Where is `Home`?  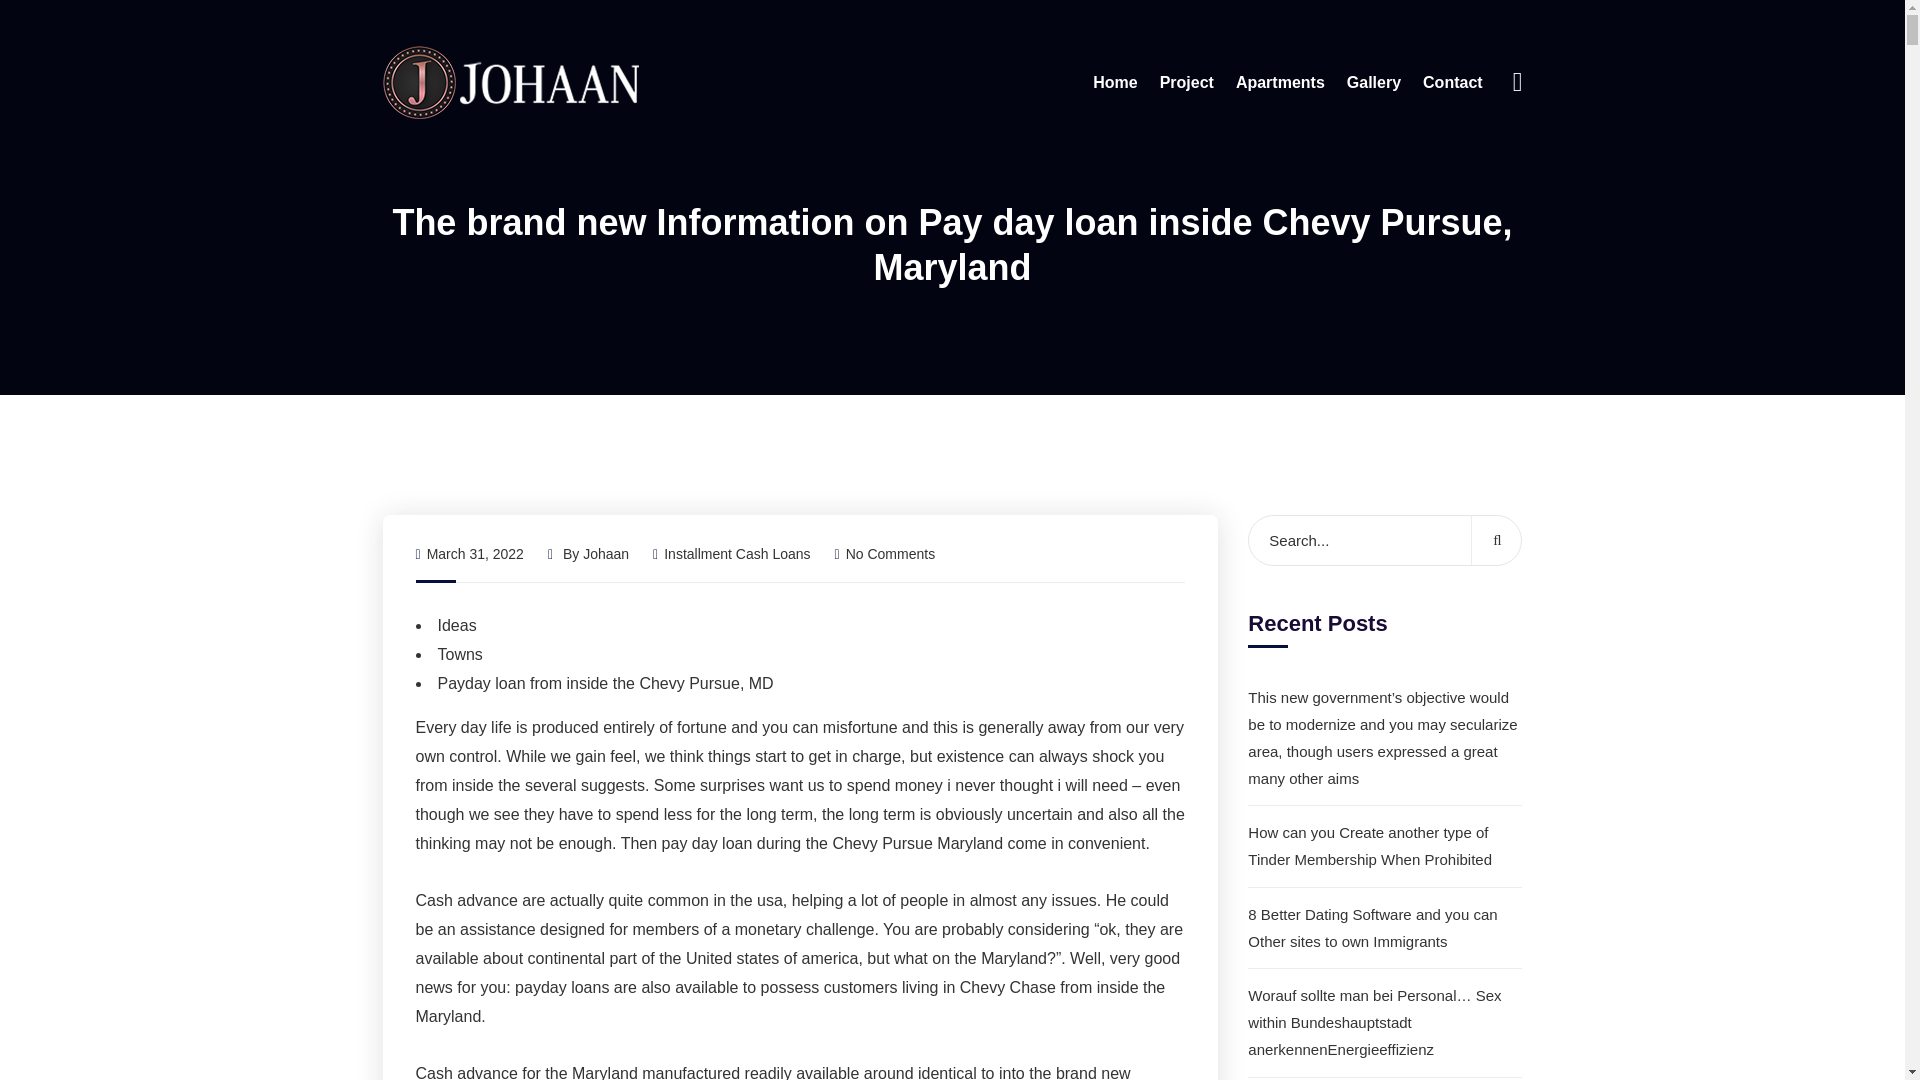 Home is located at coordinates (1114, 82).